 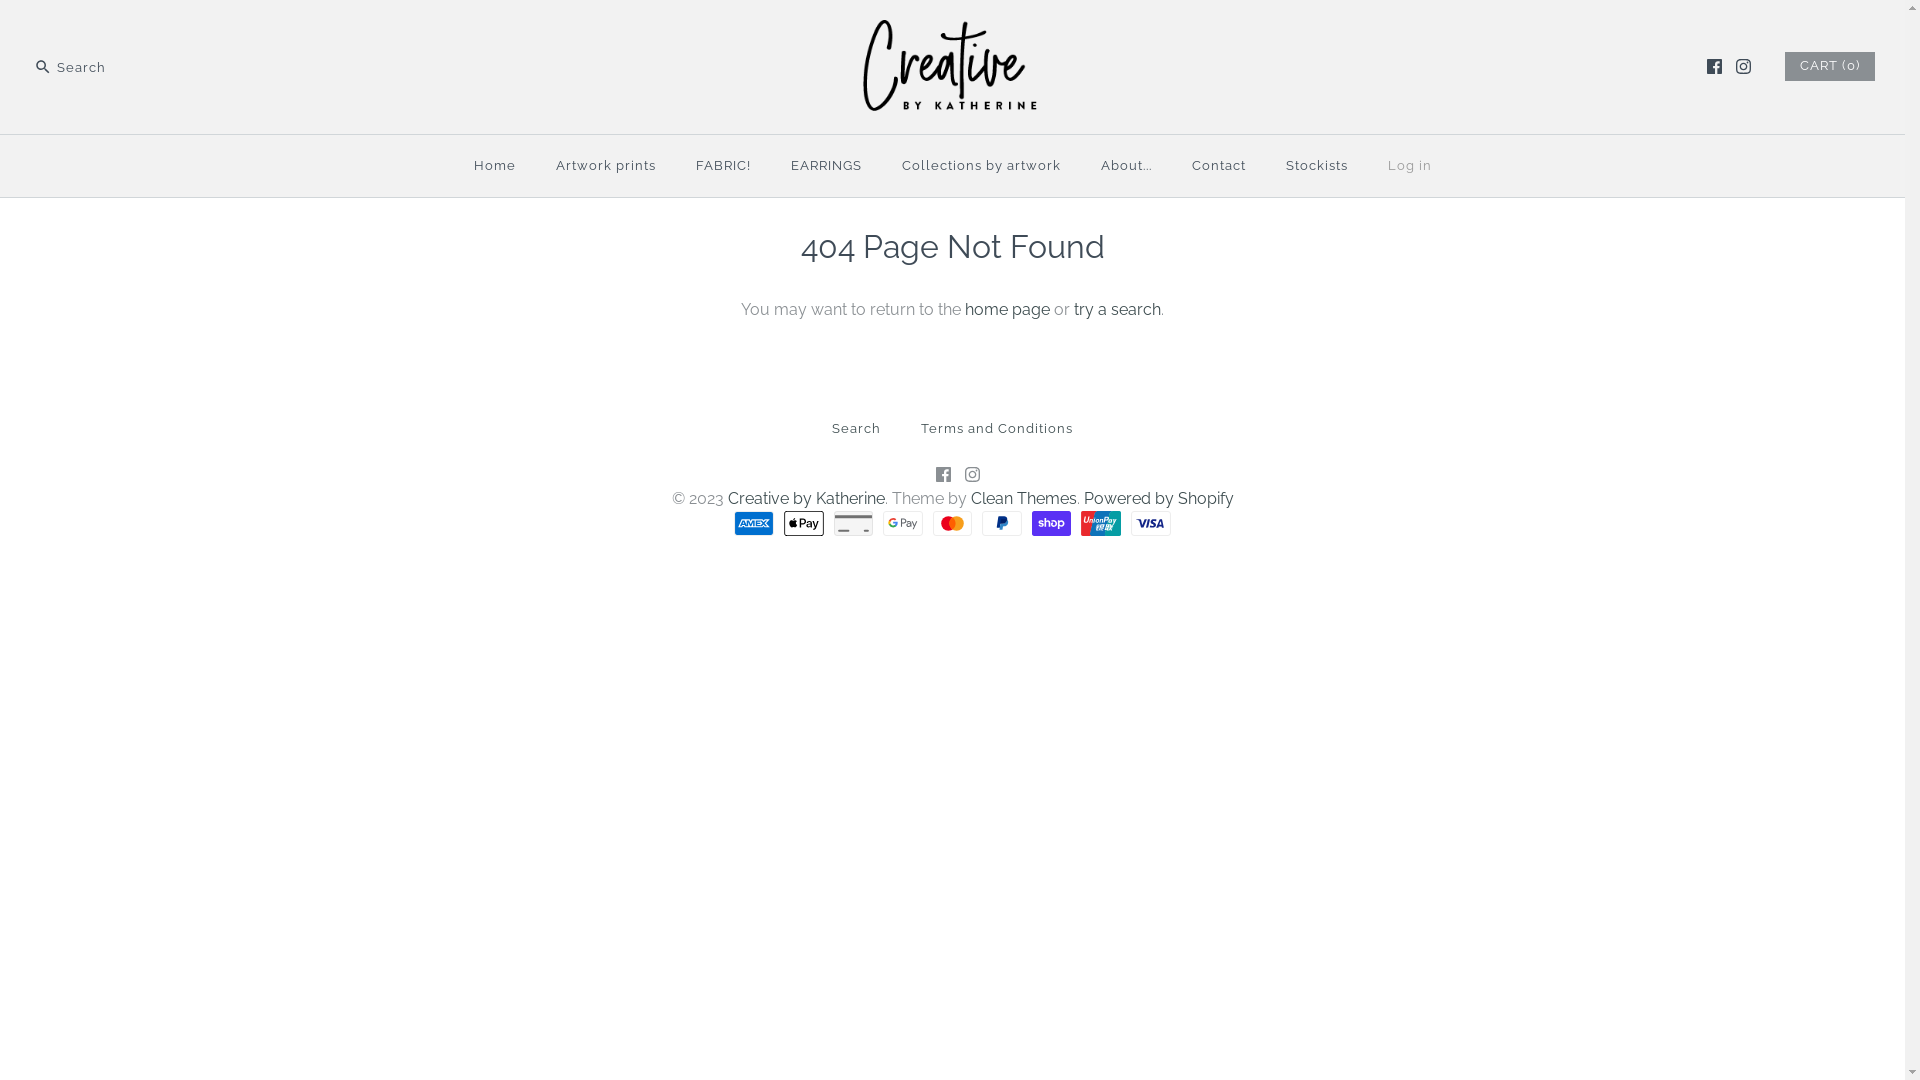 What do you see at coordinates (982, 166) in the screenshot?
I see `Collections by artwork` at bounding box center [982, 166].